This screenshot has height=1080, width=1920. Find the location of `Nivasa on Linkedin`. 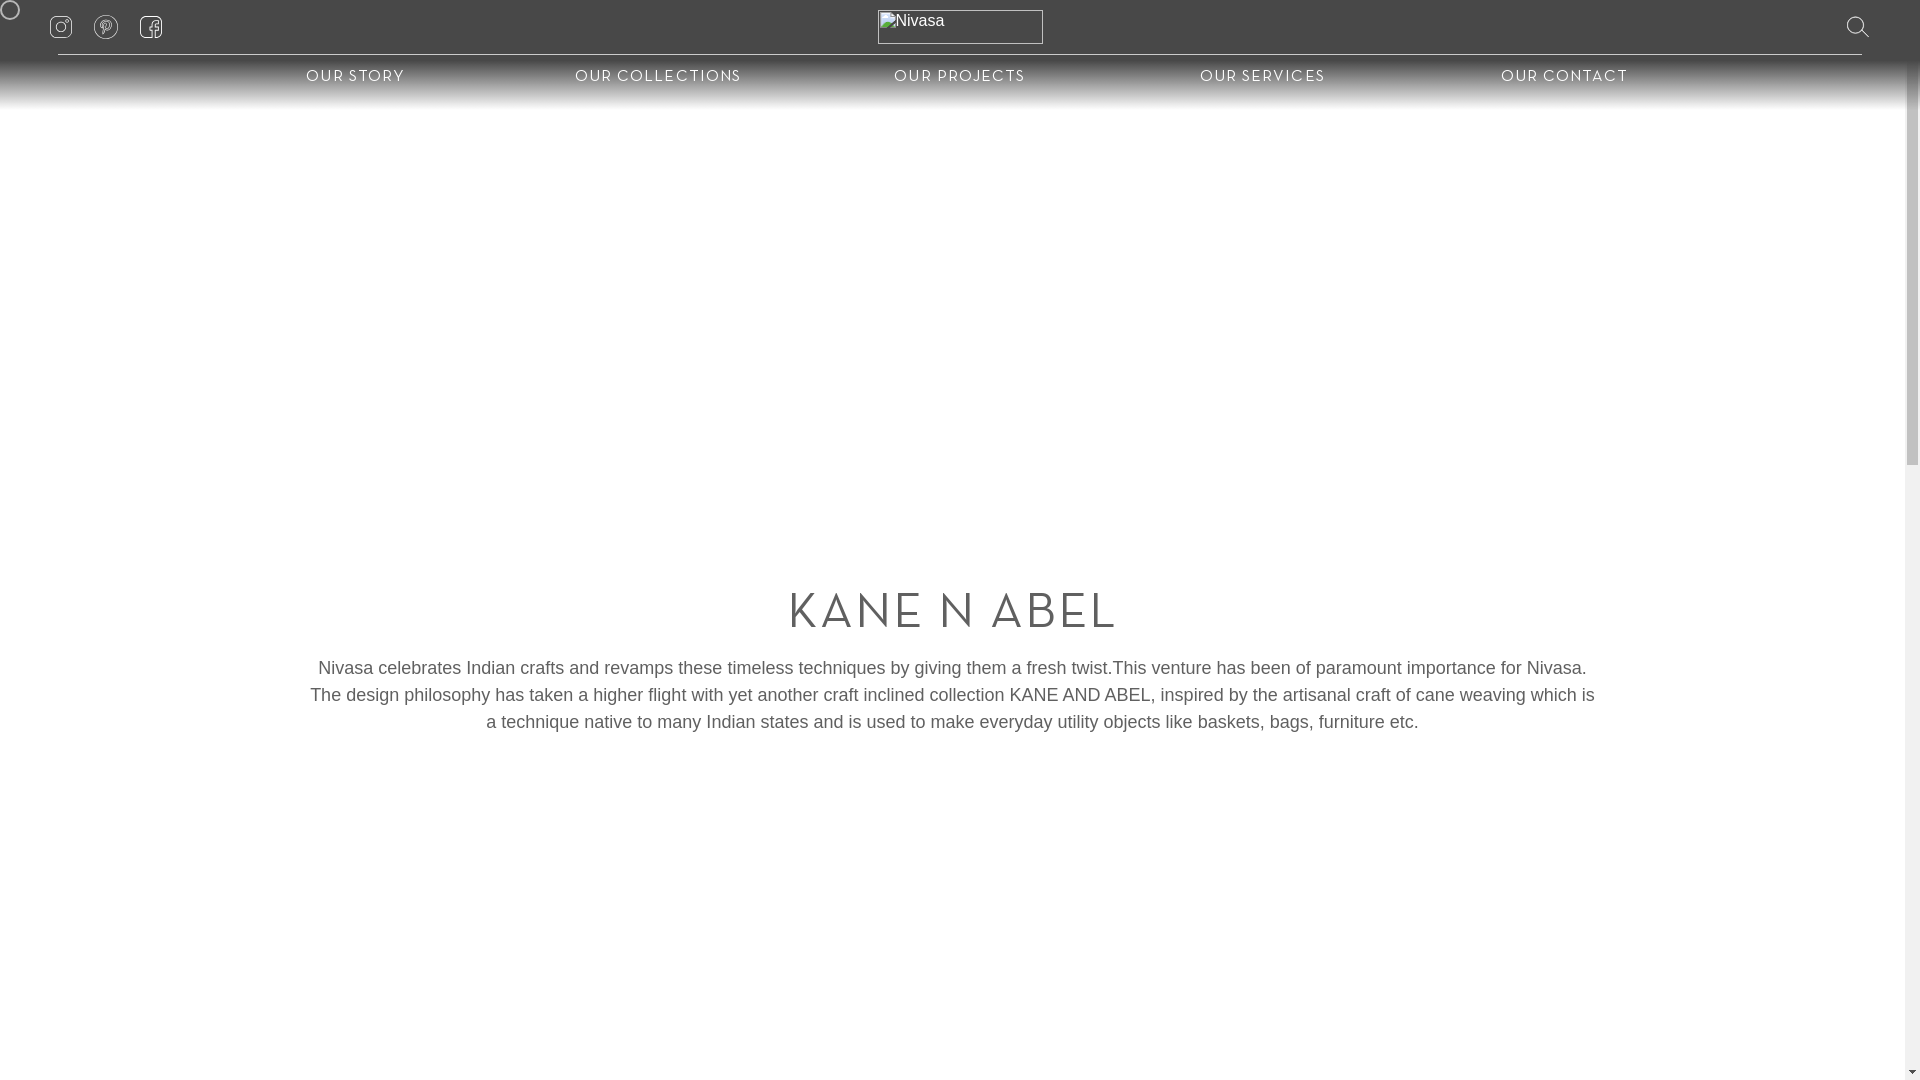

Nivasa on Linkedin is located at coordinates (821, 1026).